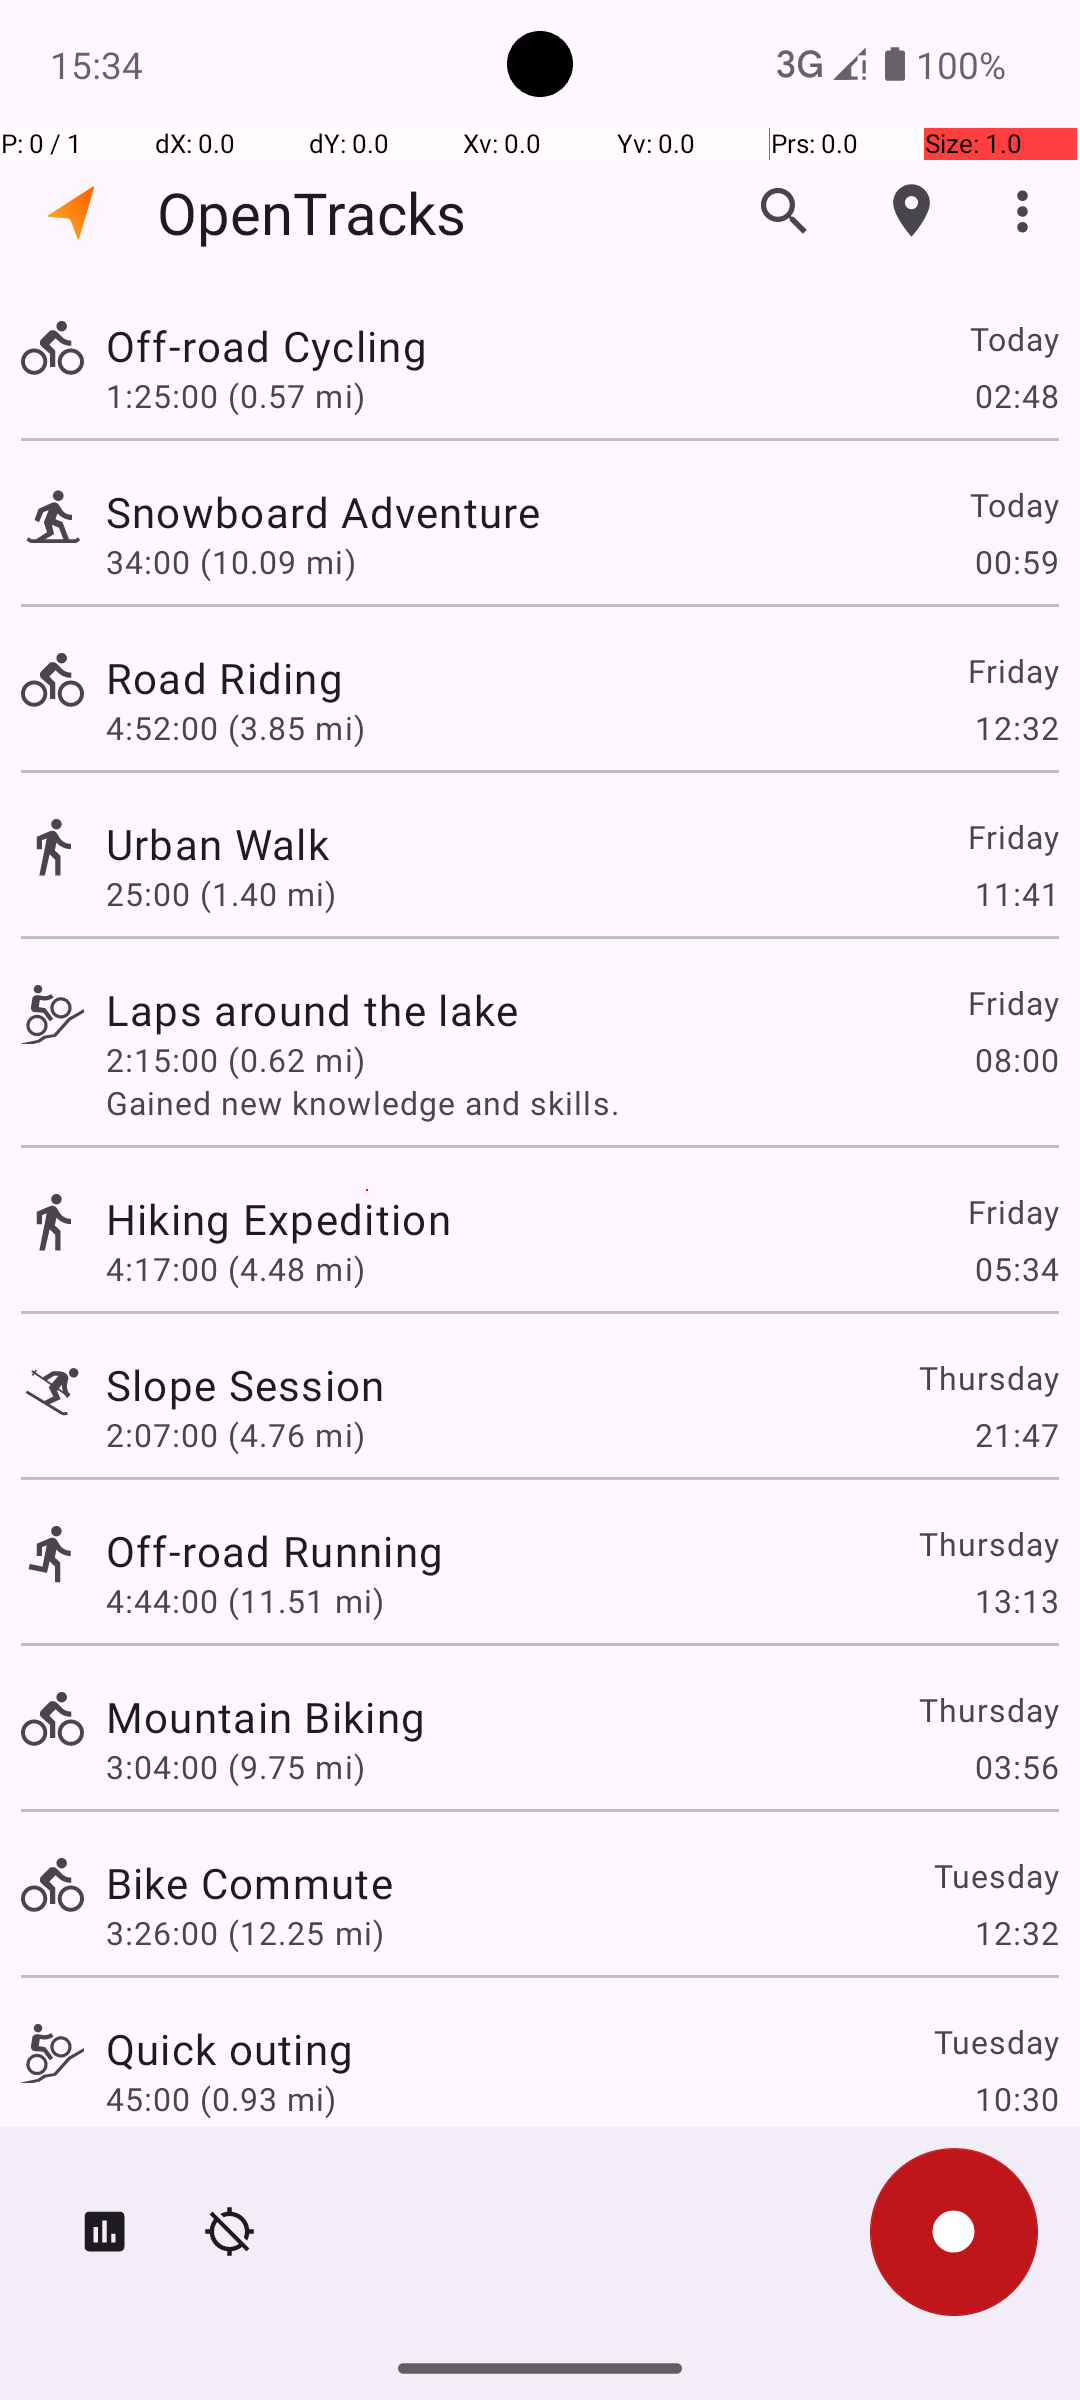  What do you see at coordinates (221, 2098) in the screenshot?
I see `45:00 (0.93 mi)` at bounding box center [221, 2098].